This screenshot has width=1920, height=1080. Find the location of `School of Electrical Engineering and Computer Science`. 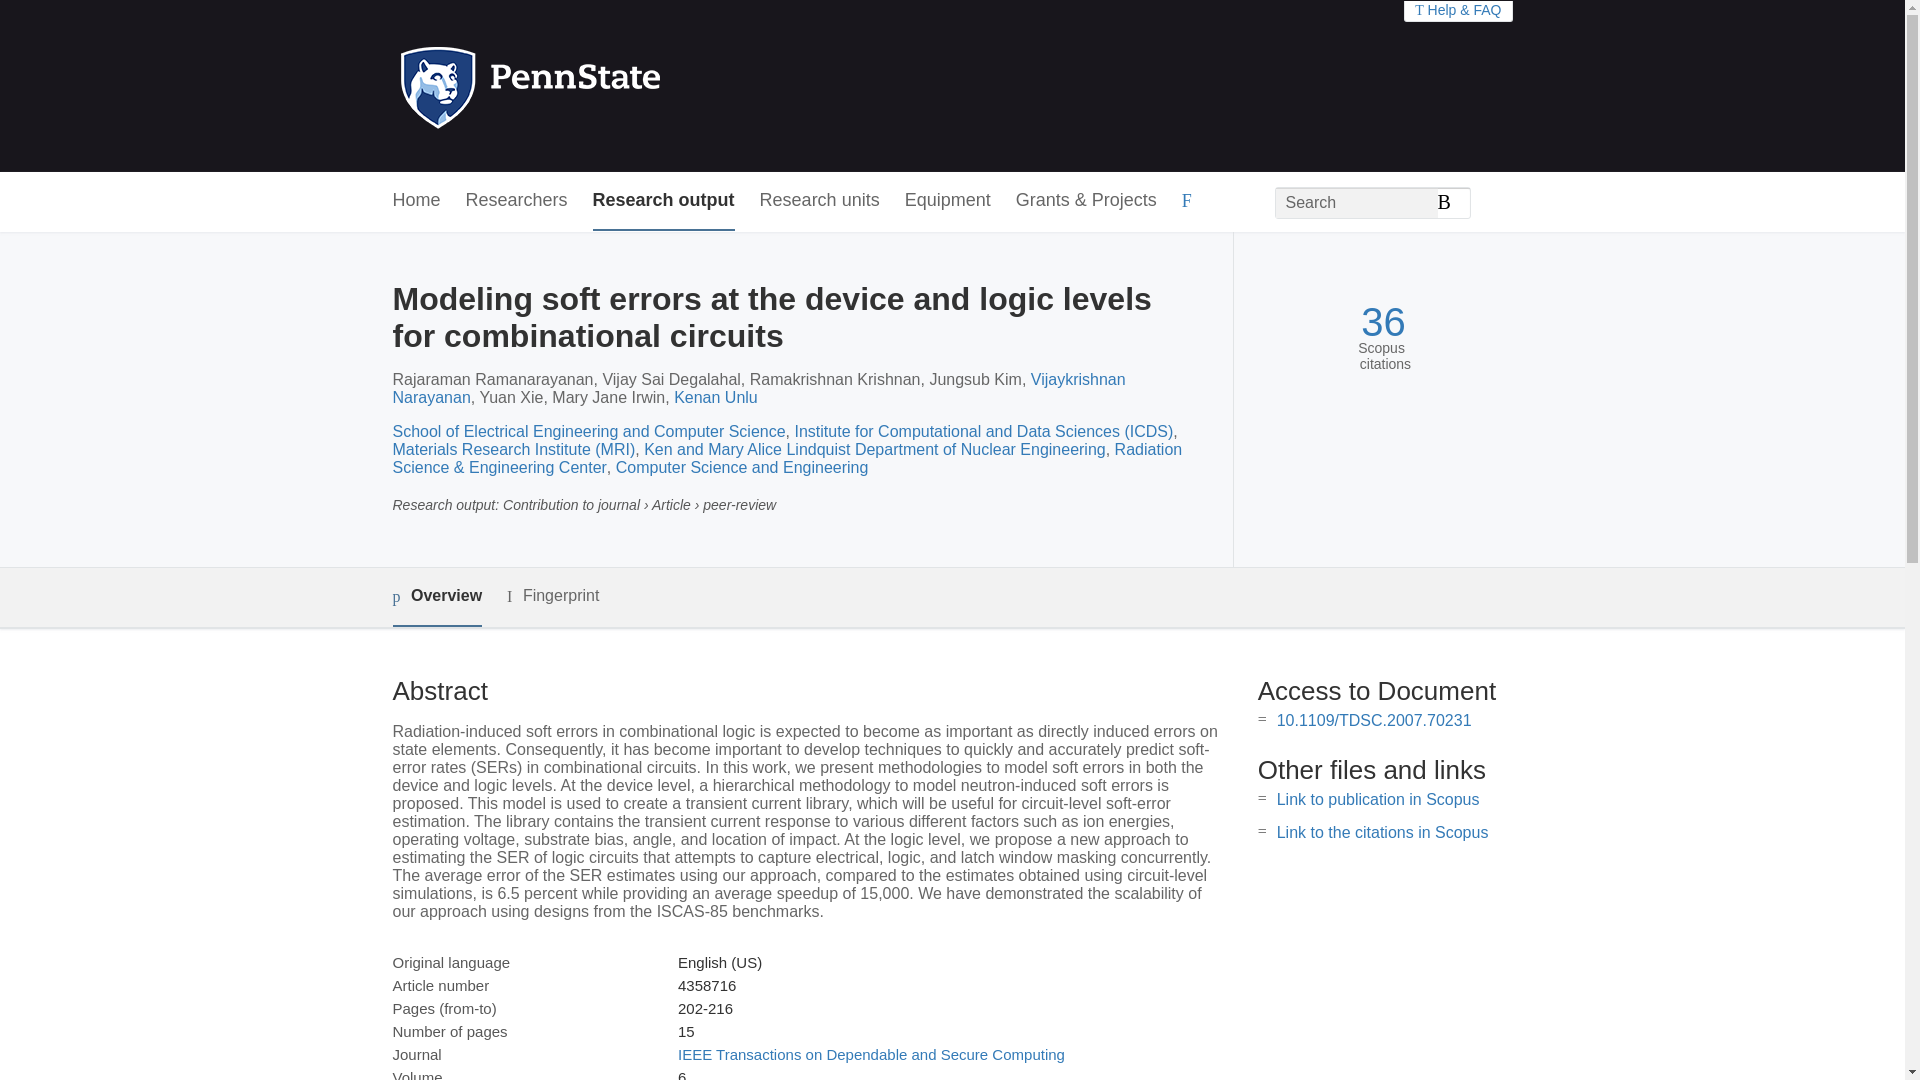

School of Electrical Engineering and Computer Science is located at coordinates (588, 431).